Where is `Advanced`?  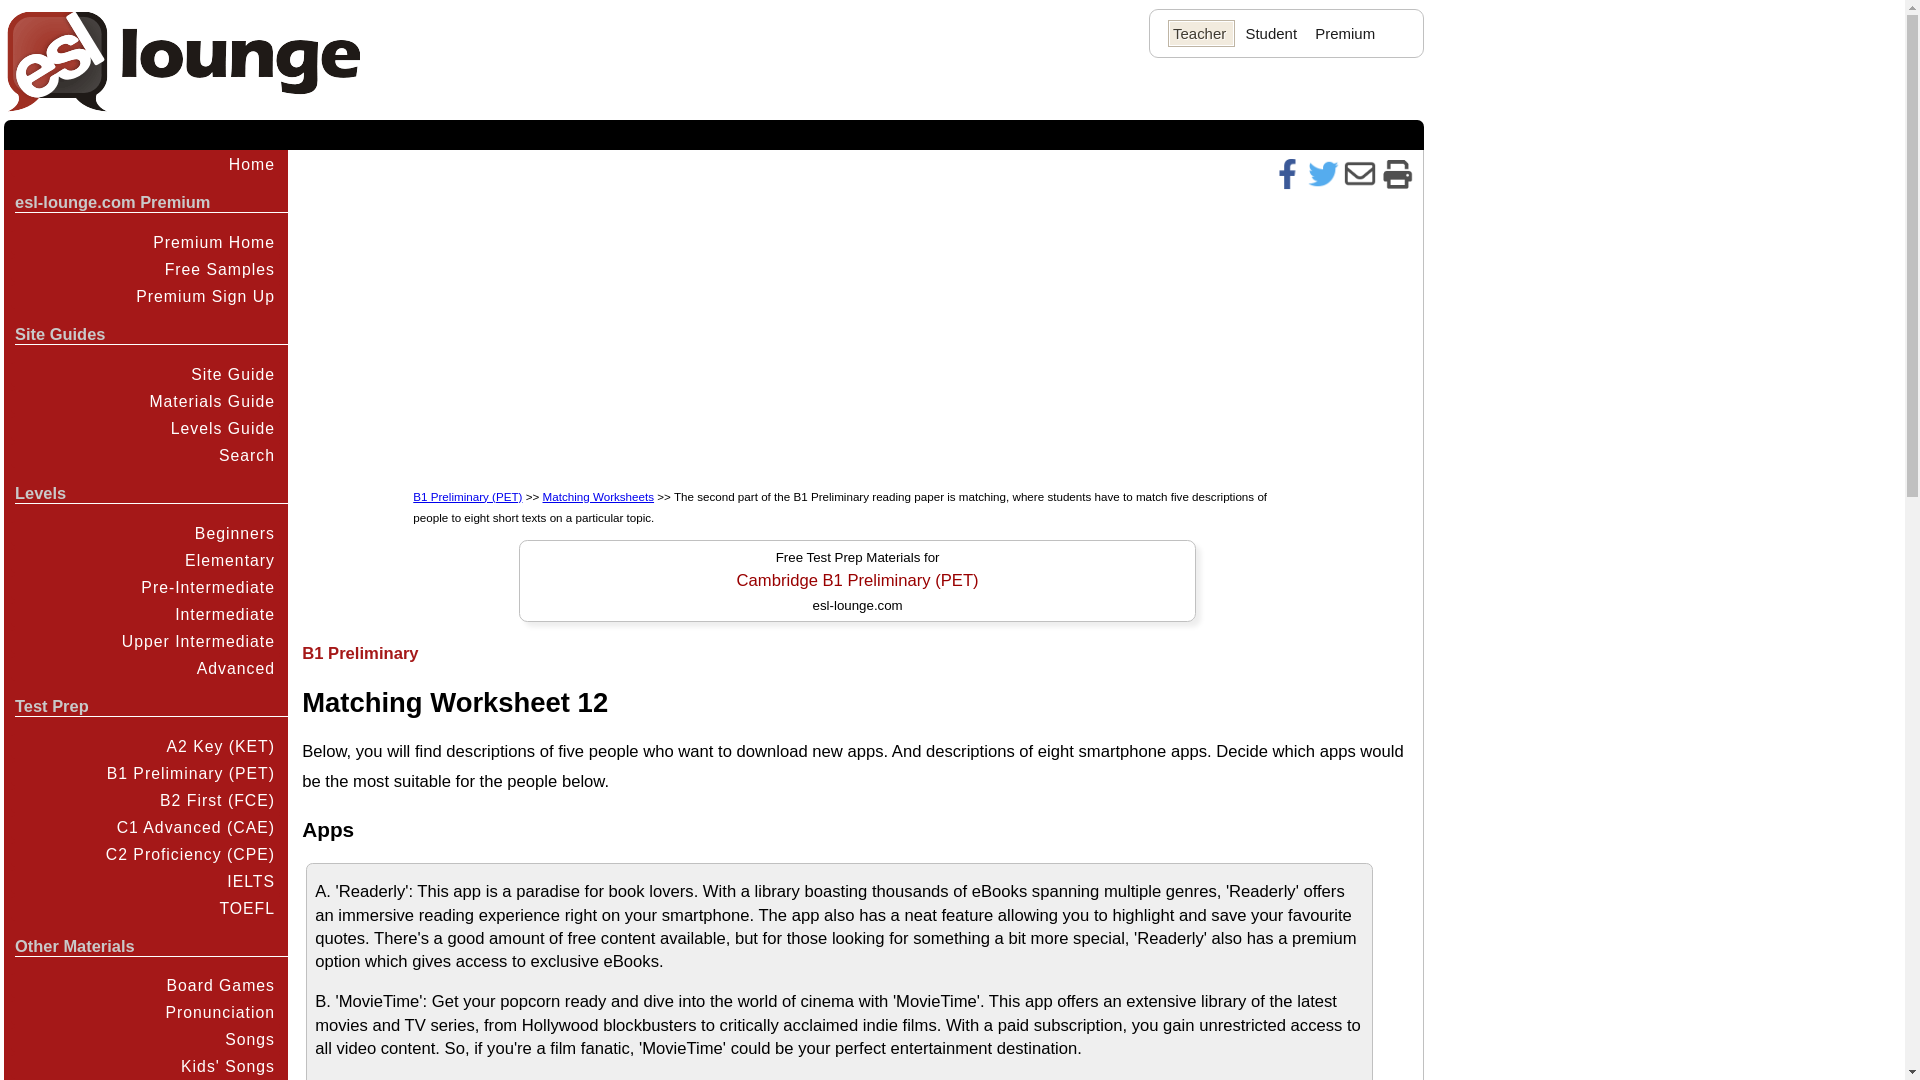
Advanced is located at coordinates (144, 668).